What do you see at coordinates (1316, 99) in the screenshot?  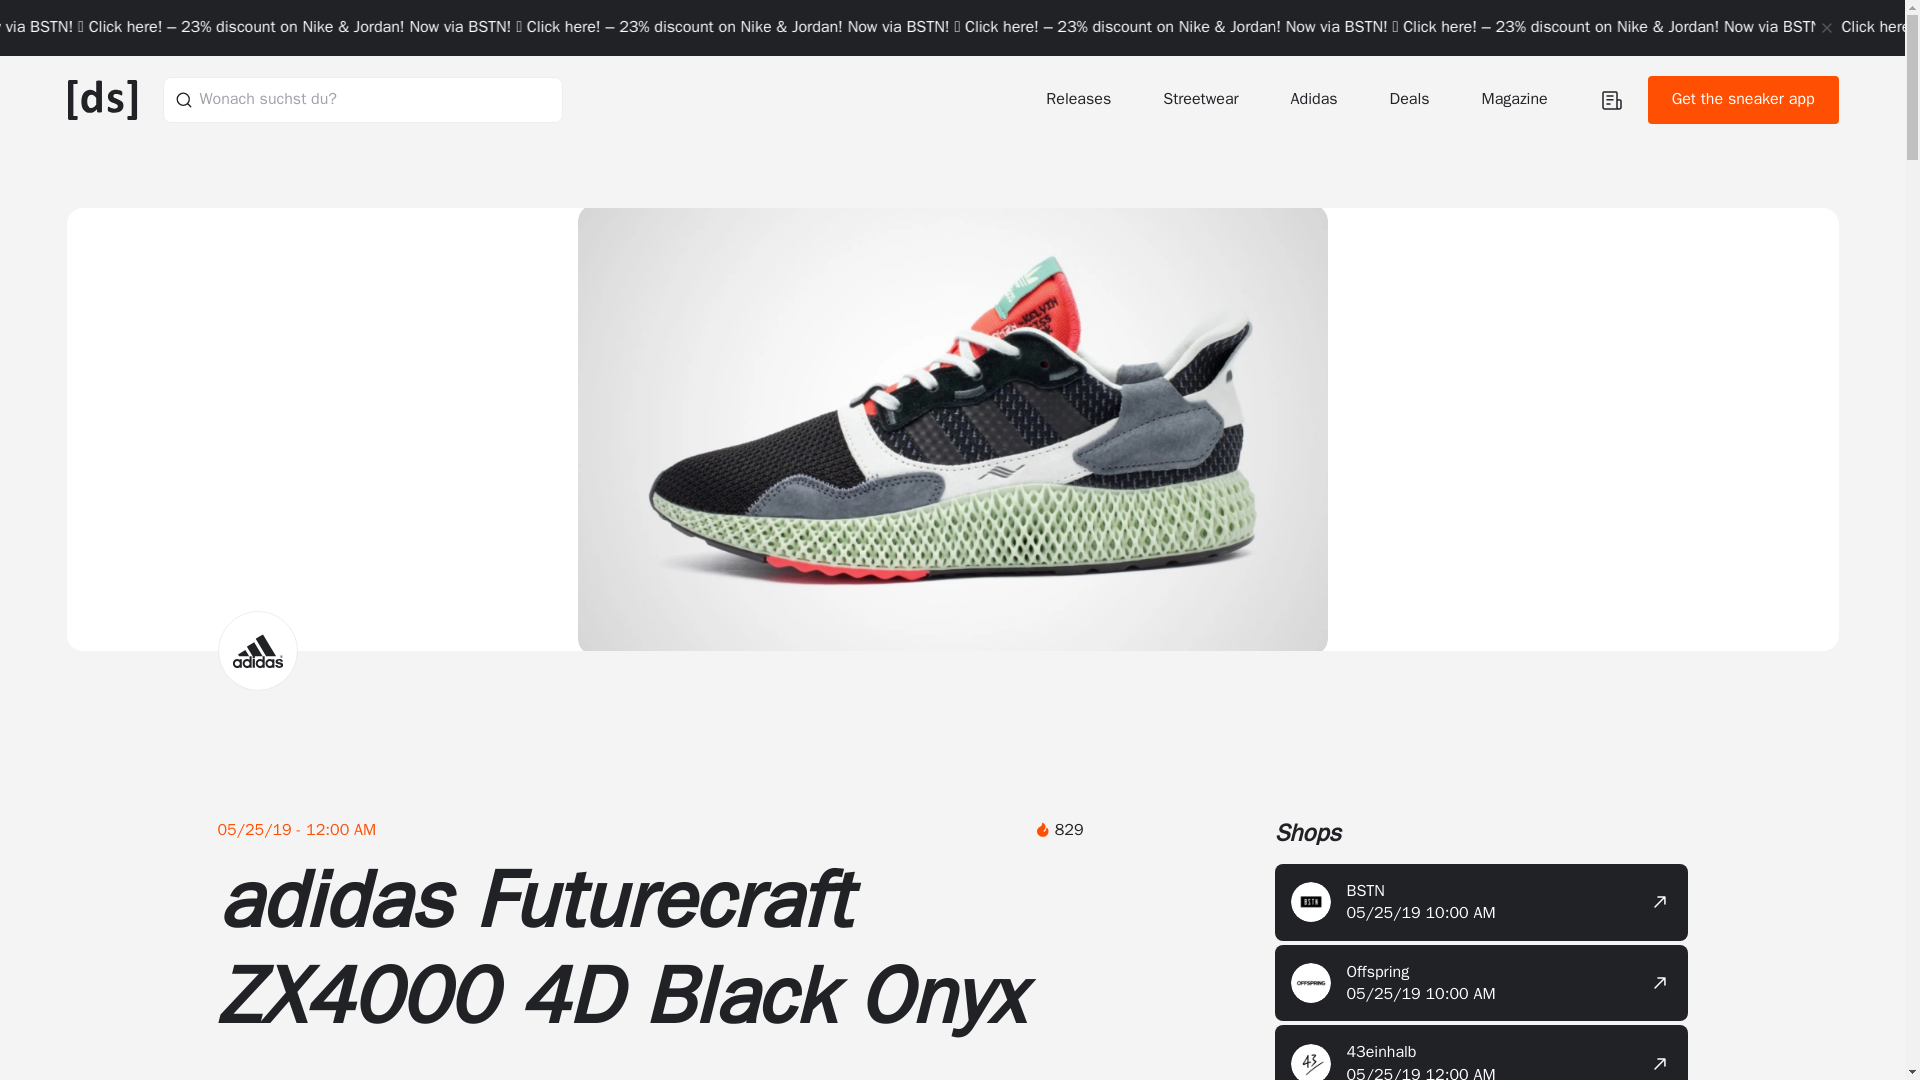 I see `Adidas` at bounding box center [1316, 99].